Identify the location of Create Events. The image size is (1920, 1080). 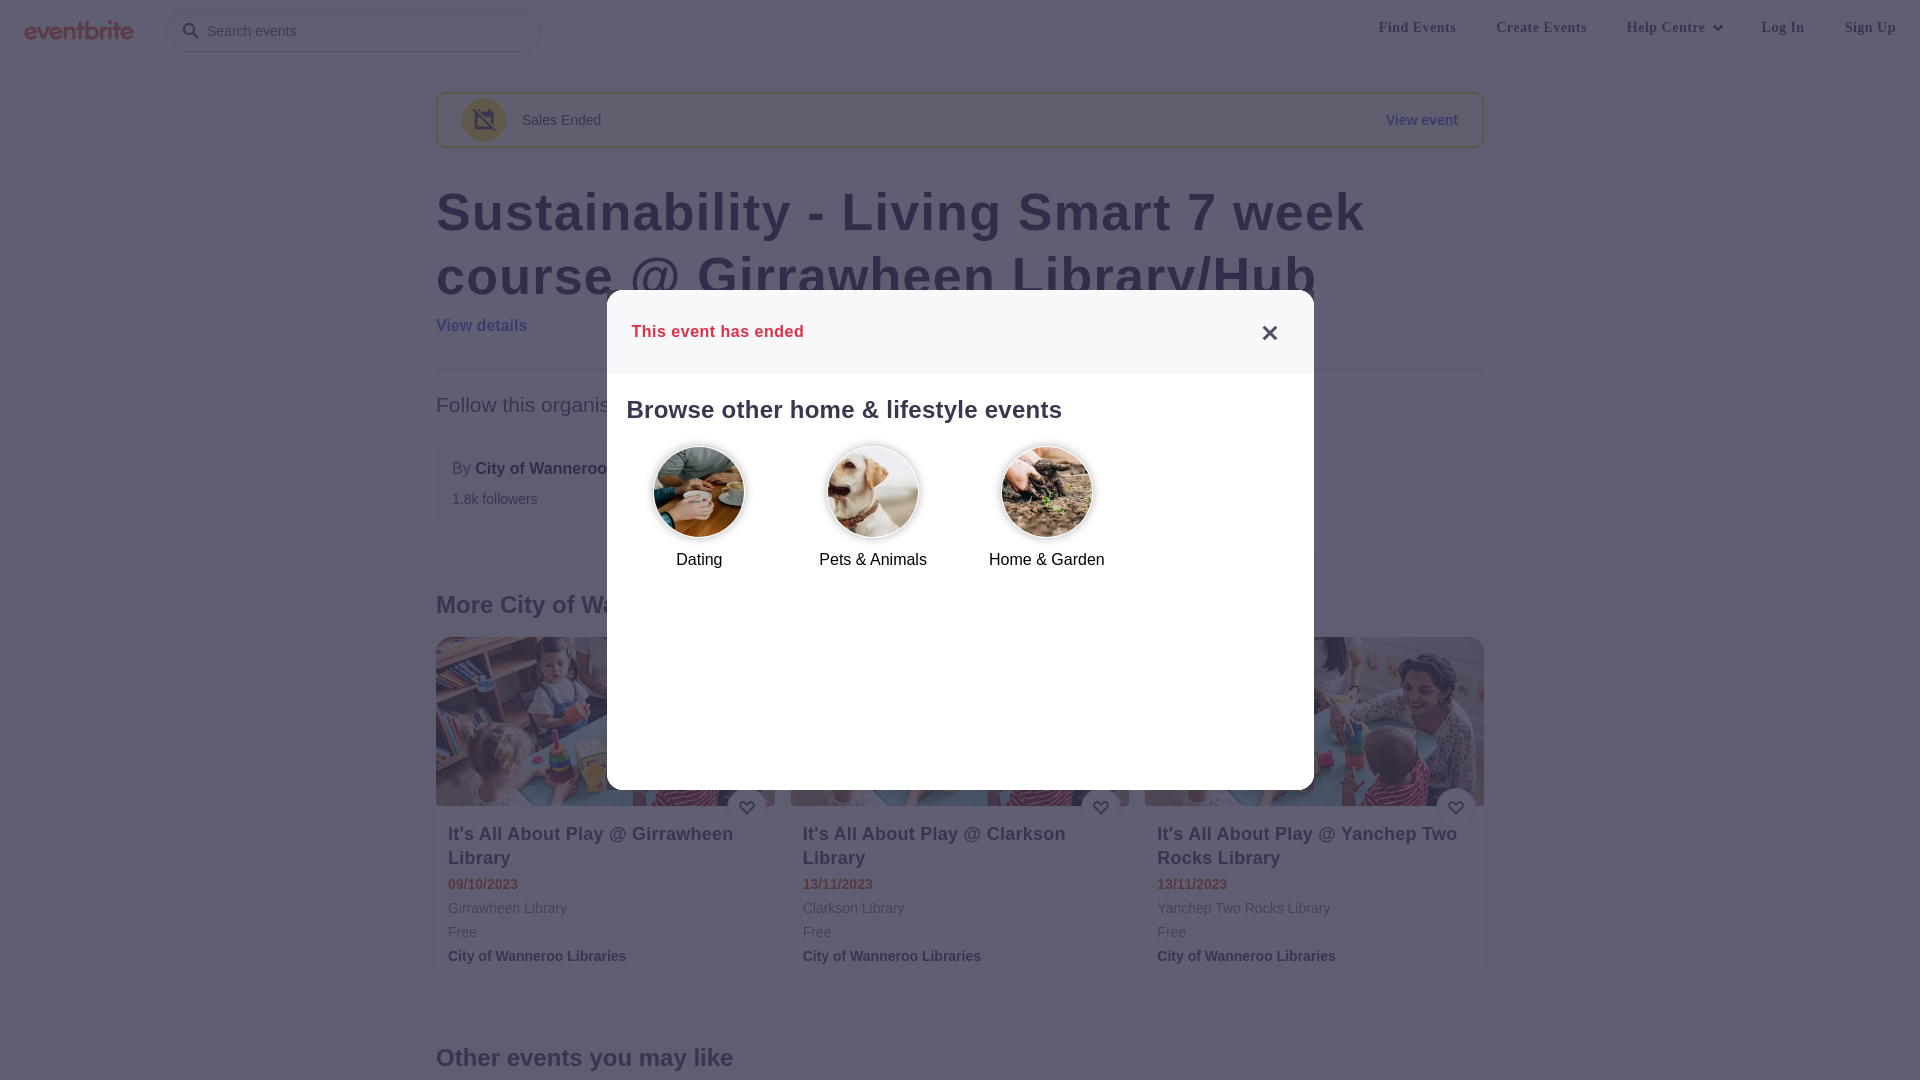
(1542, 28).